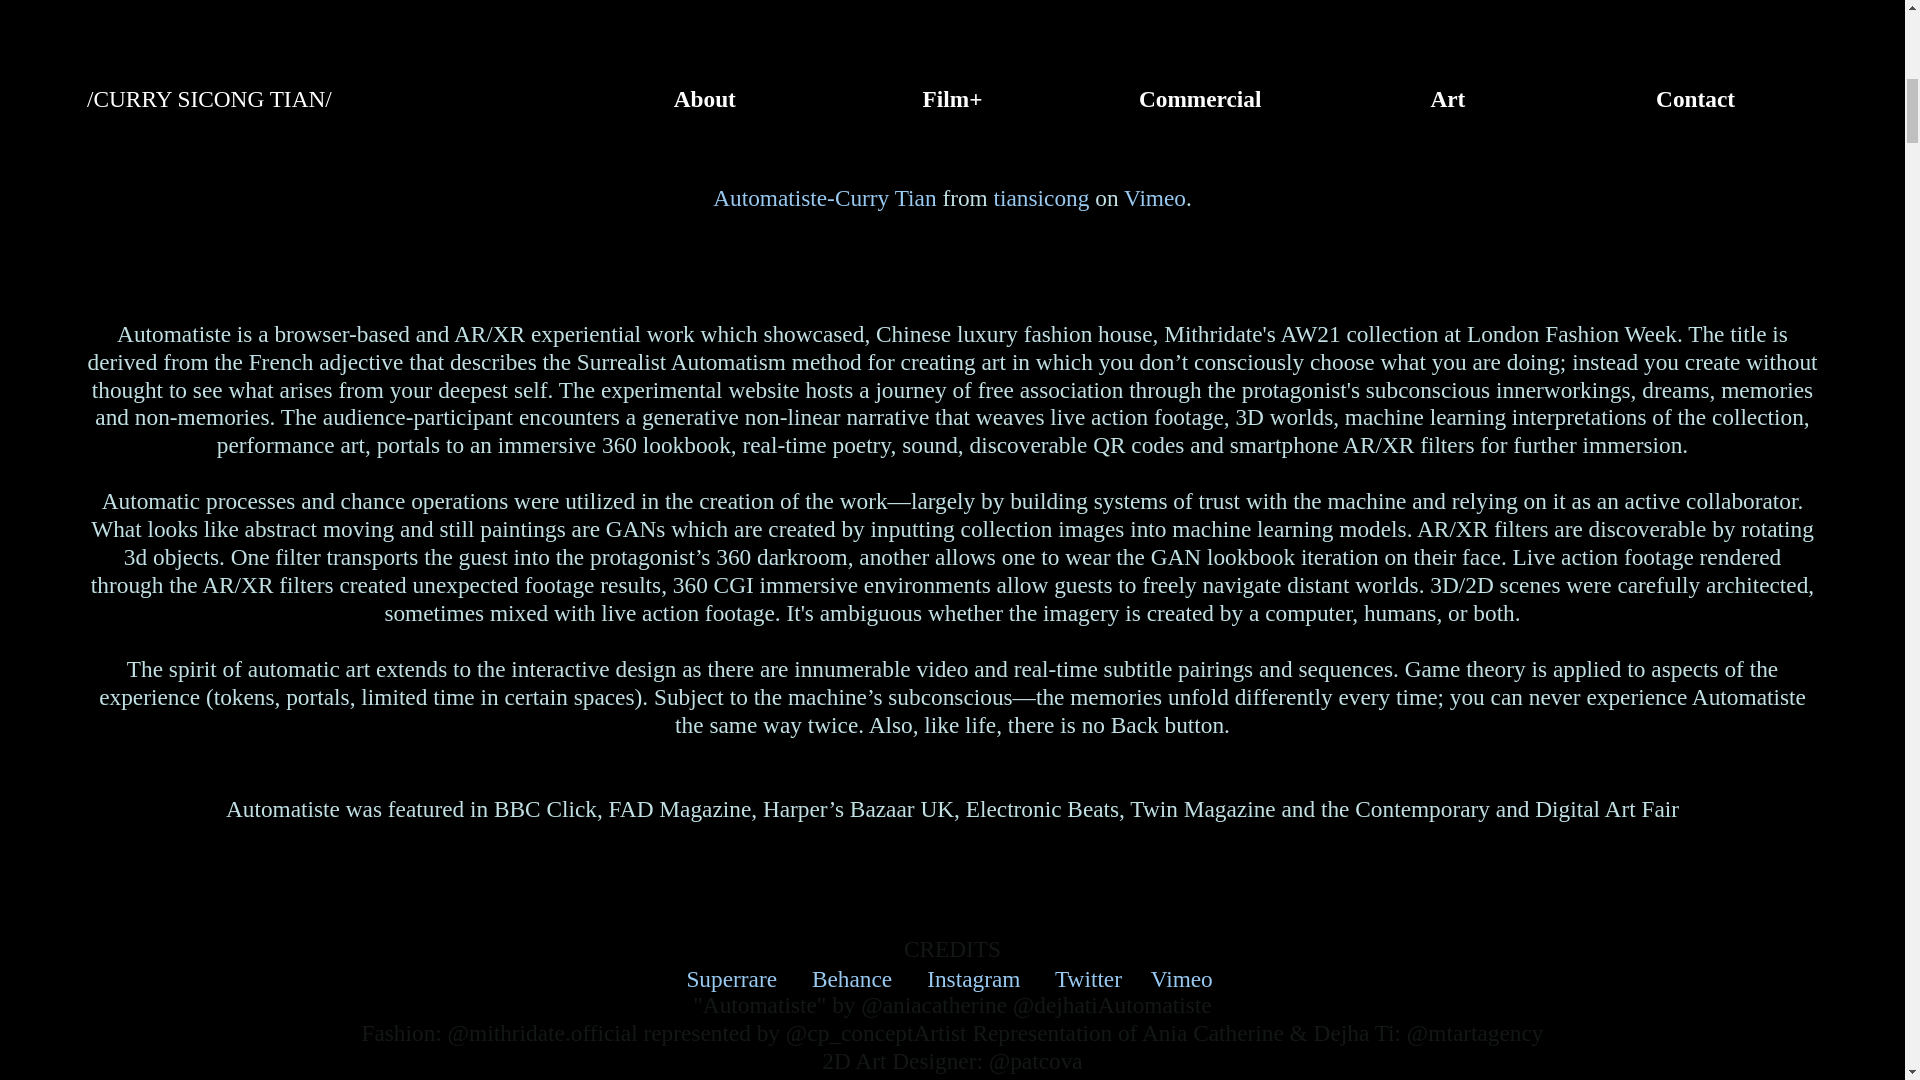 The height and width of the screenshot is (1080, 1920). Describe the element at coordinates (824, 198) in the screenshot. I see `Automatiste-Curry Tian` at that location.